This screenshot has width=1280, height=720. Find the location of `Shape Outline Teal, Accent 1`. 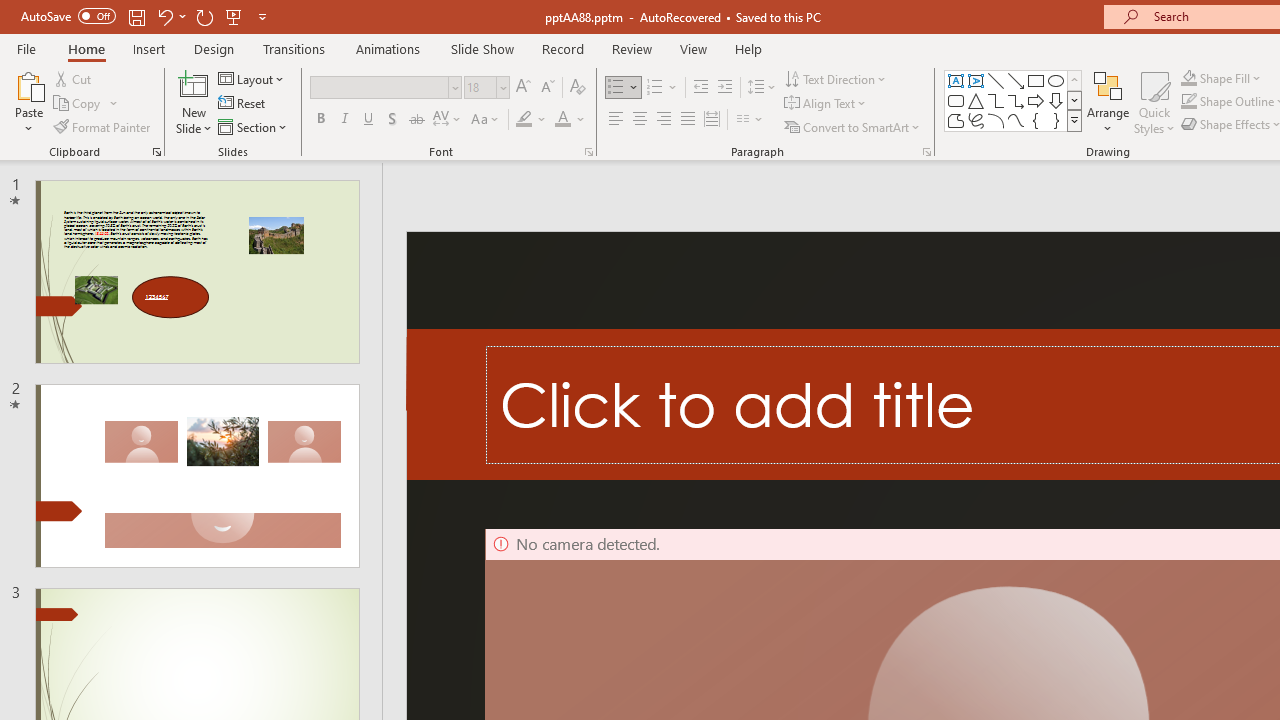

Shape Outline Teal, Accent 1 is located at coordinates (1188, 102).